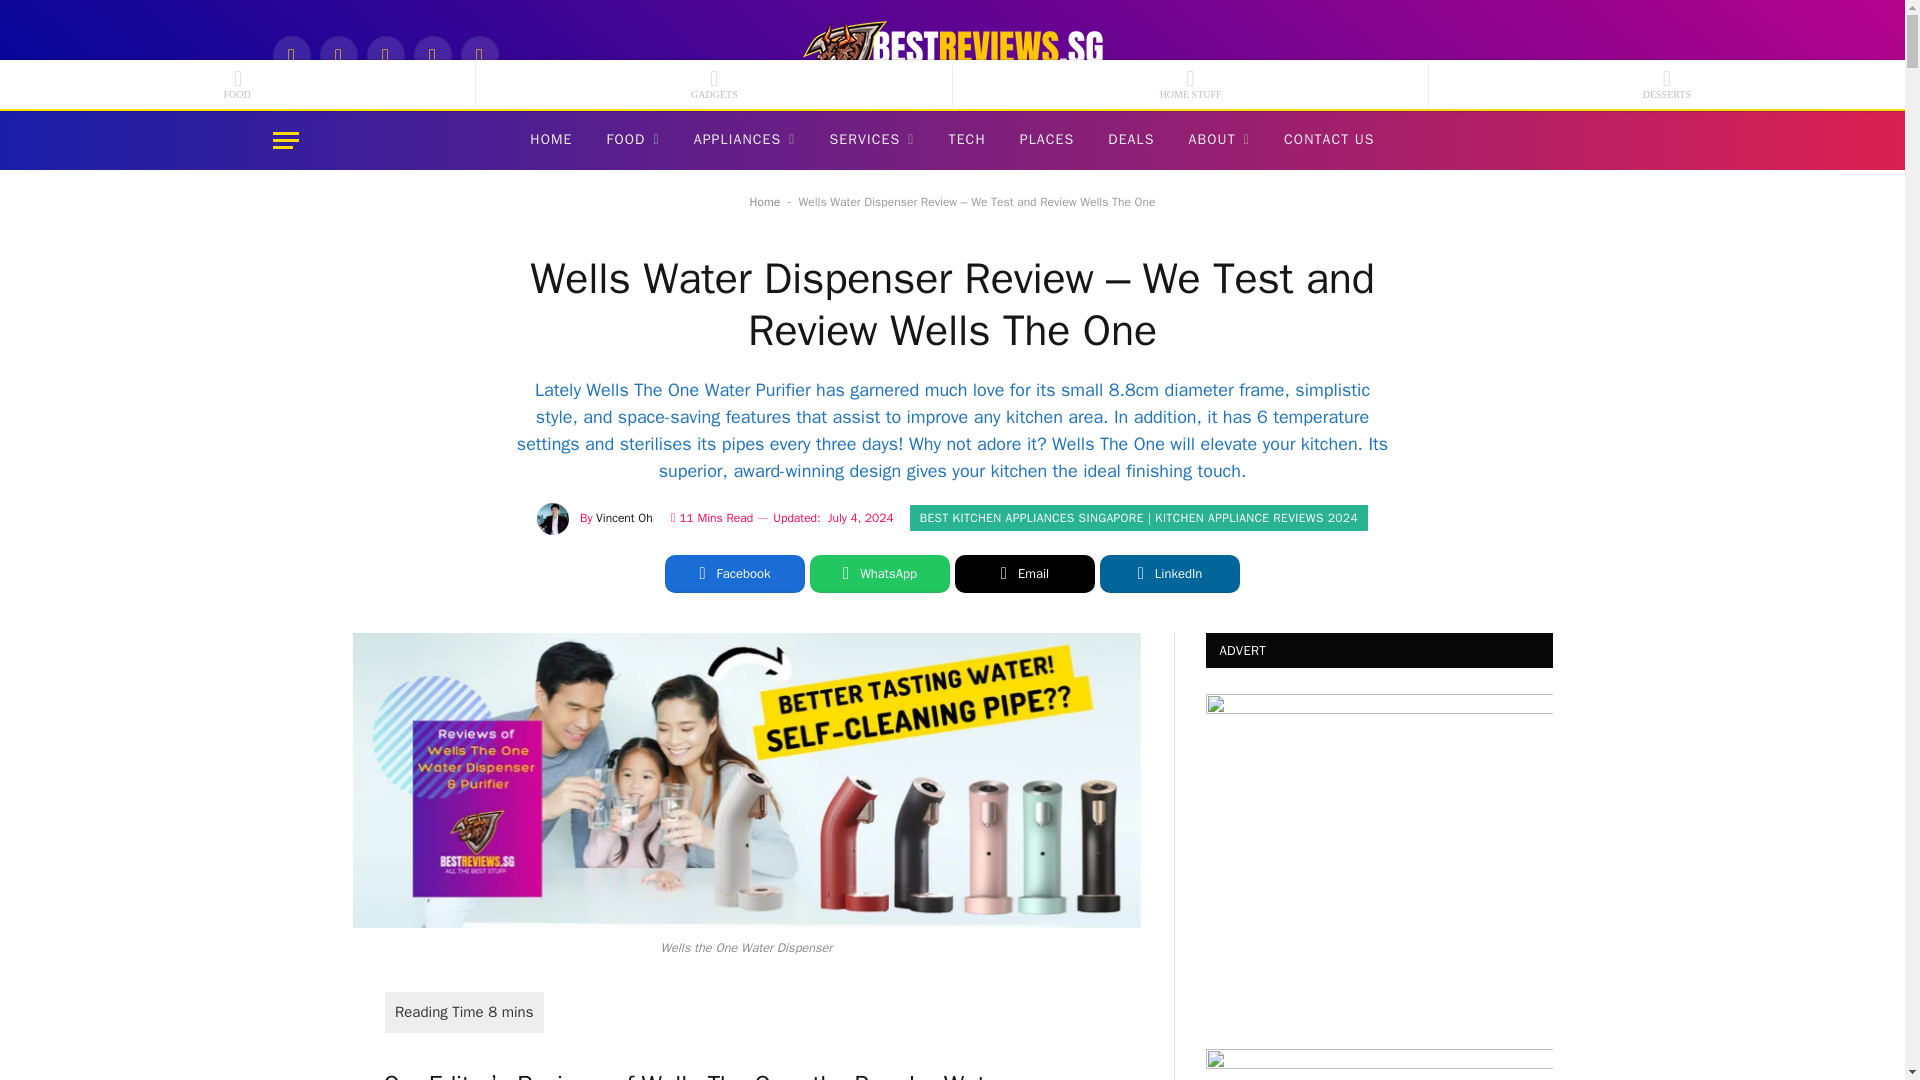  What do you see at coordinates (478, 54) in the screenshot?
I see `YouTube` at bounding box center [478, 54].